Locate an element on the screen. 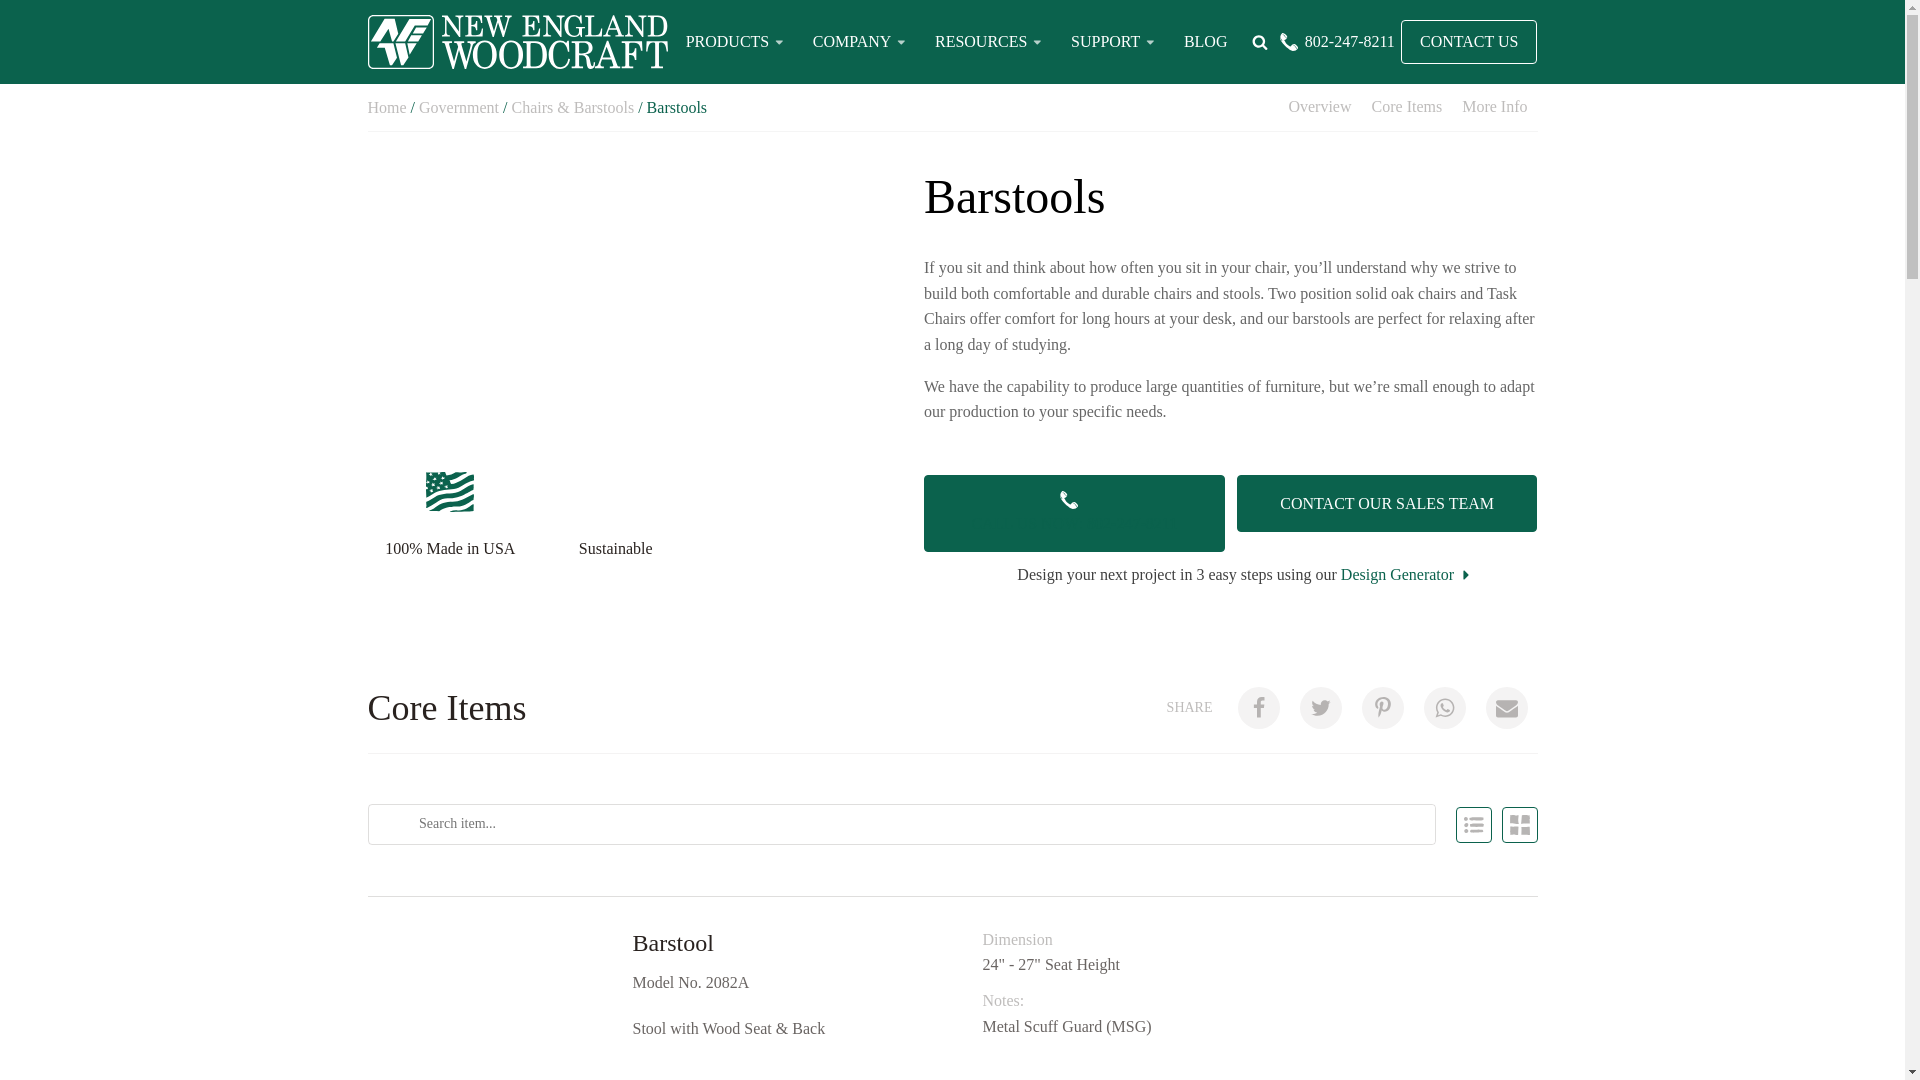  RESOURCES is located at coordinates (990, 42).